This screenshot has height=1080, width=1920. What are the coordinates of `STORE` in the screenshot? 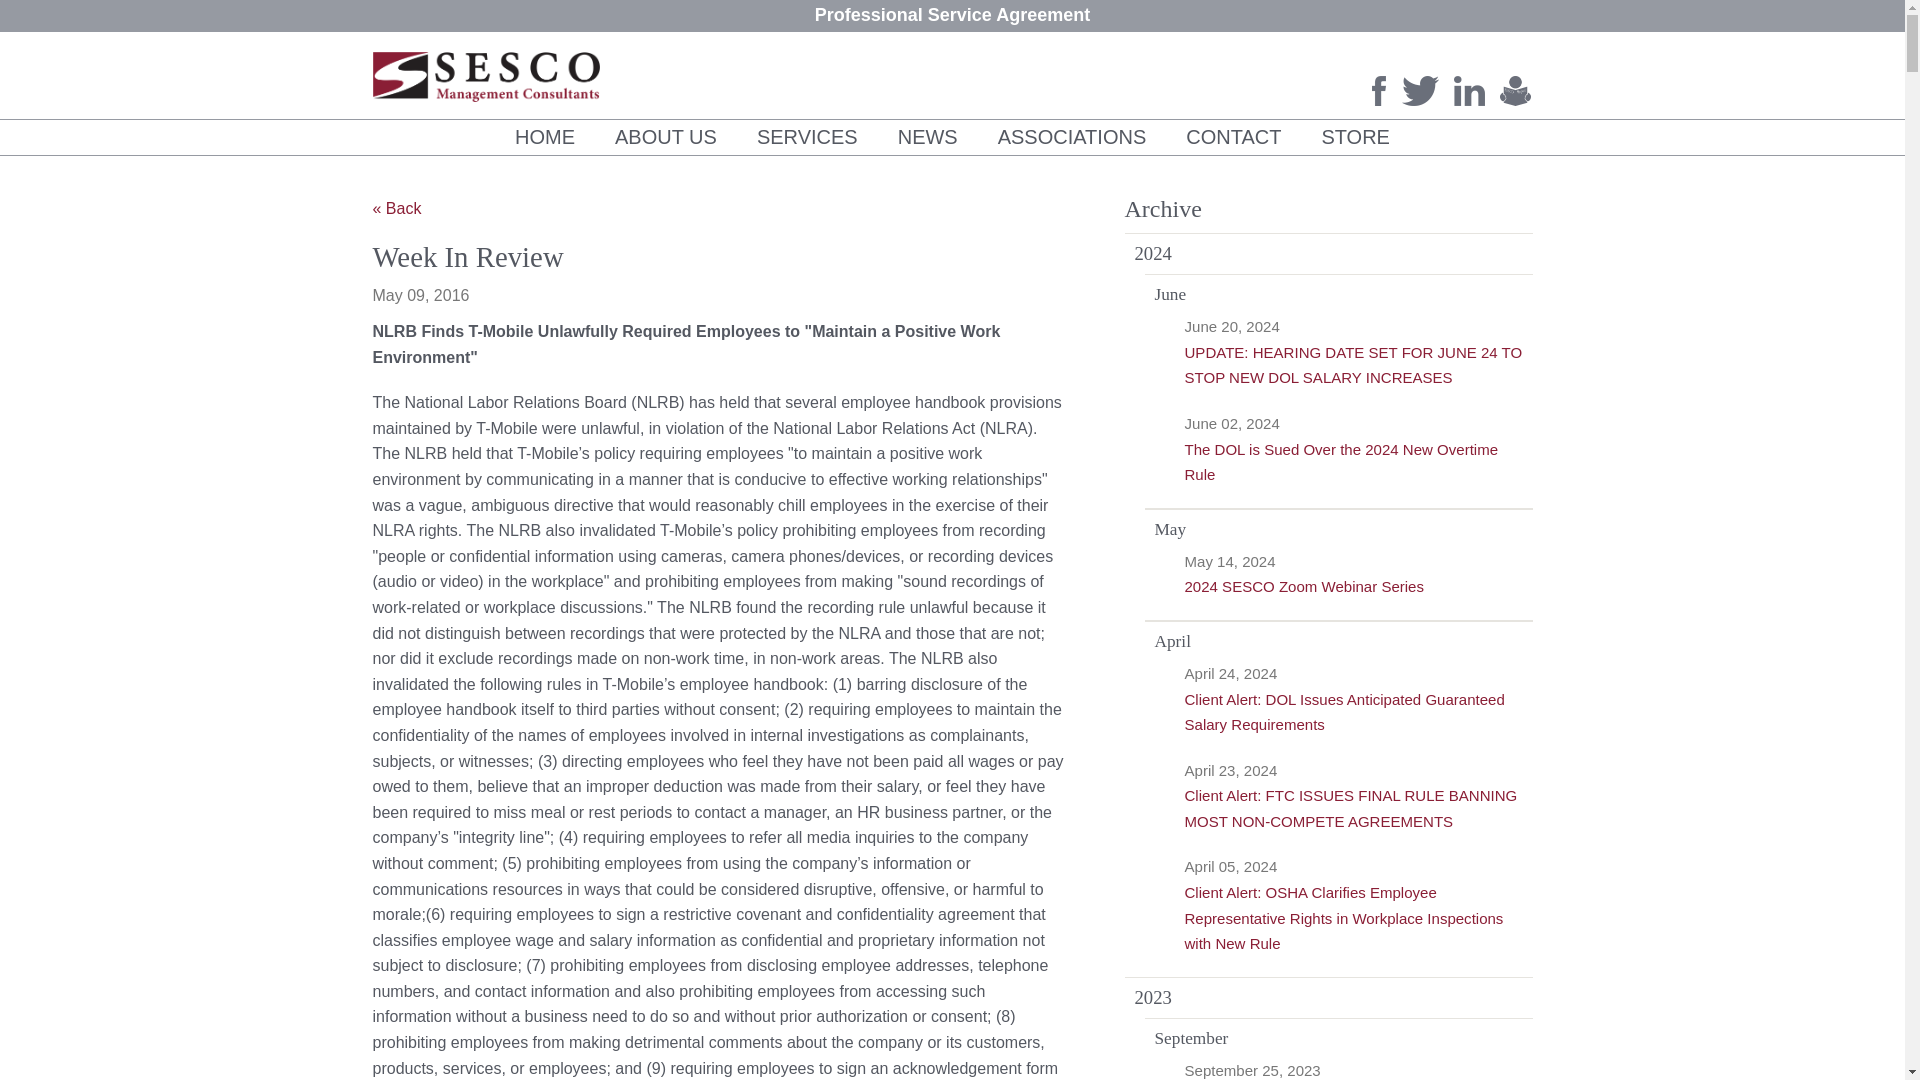 It's located at (1355, 137).